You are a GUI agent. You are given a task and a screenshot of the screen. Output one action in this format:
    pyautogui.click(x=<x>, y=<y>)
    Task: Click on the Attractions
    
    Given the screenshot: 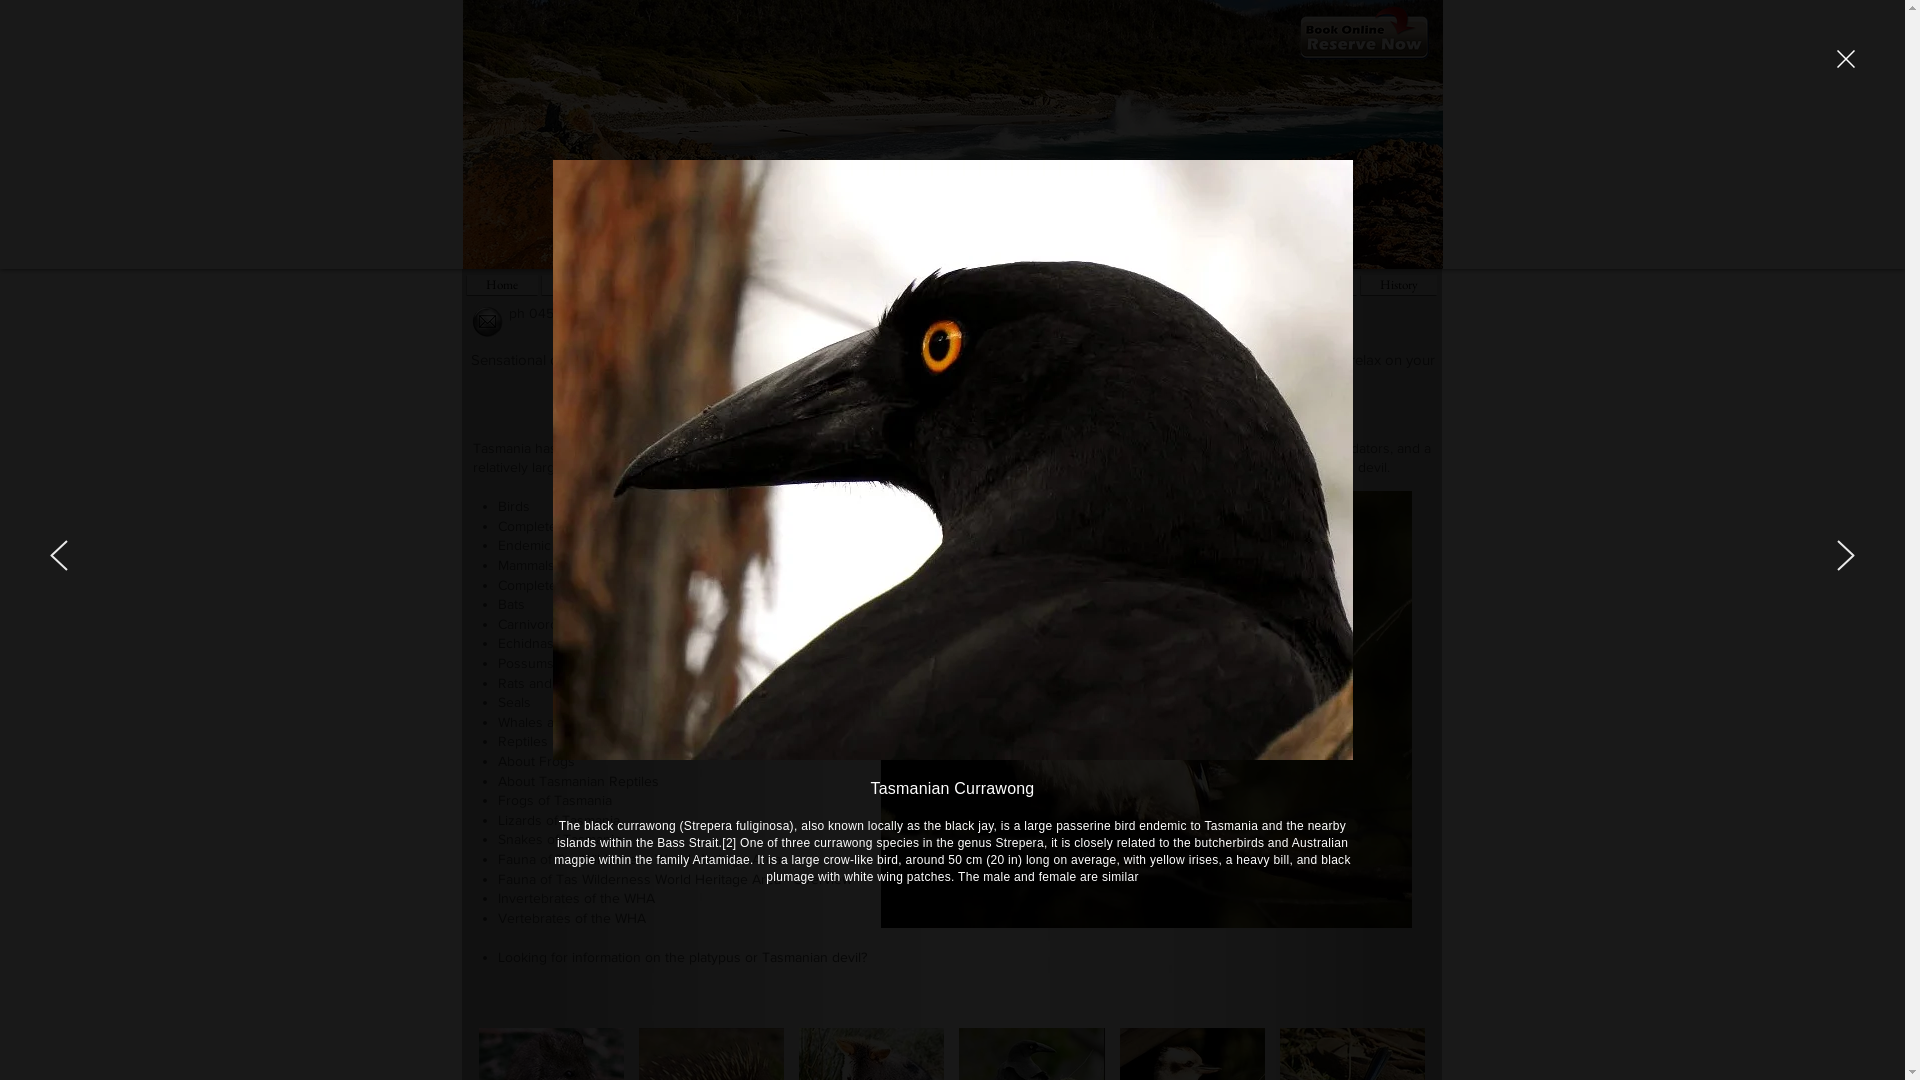 What is the action you would take?
    pyautogui.click(x=1186, y=284)
    